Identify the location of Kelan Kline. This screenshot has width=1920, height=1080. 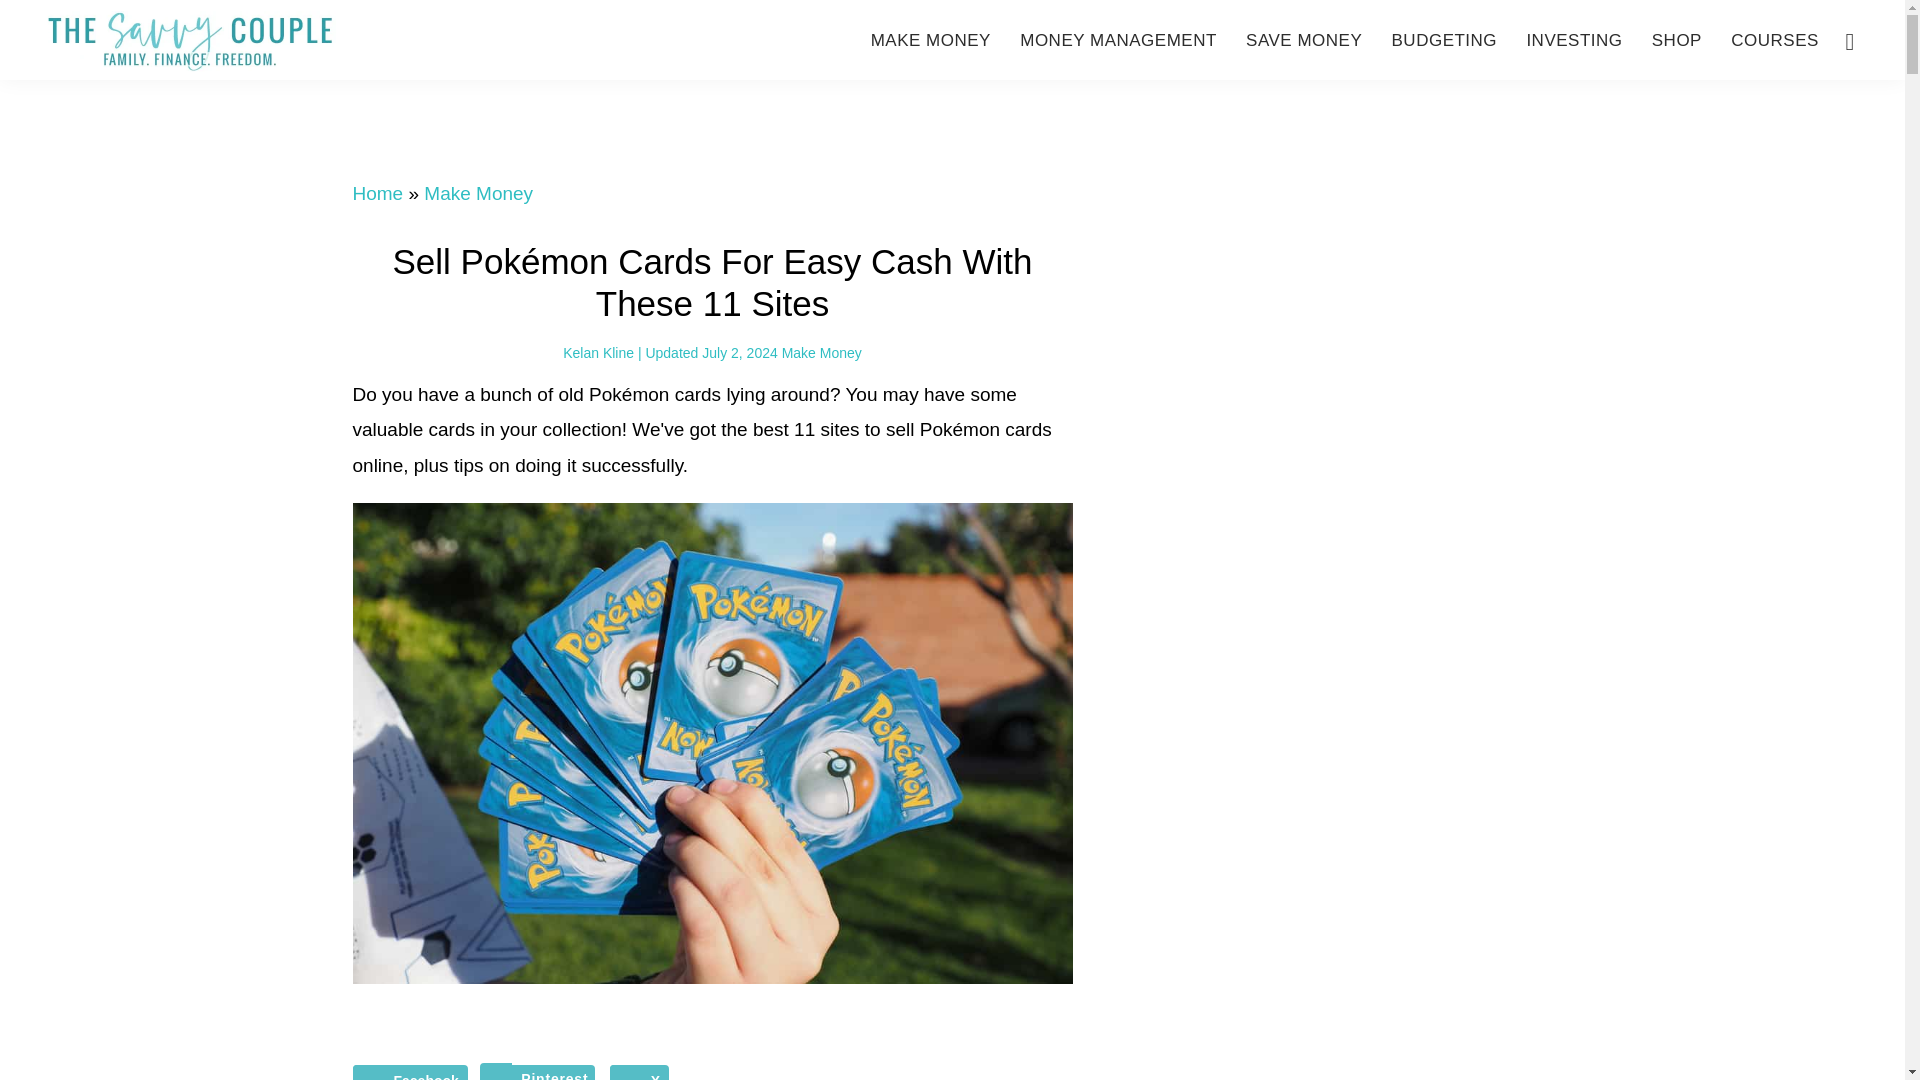
(598, 352).